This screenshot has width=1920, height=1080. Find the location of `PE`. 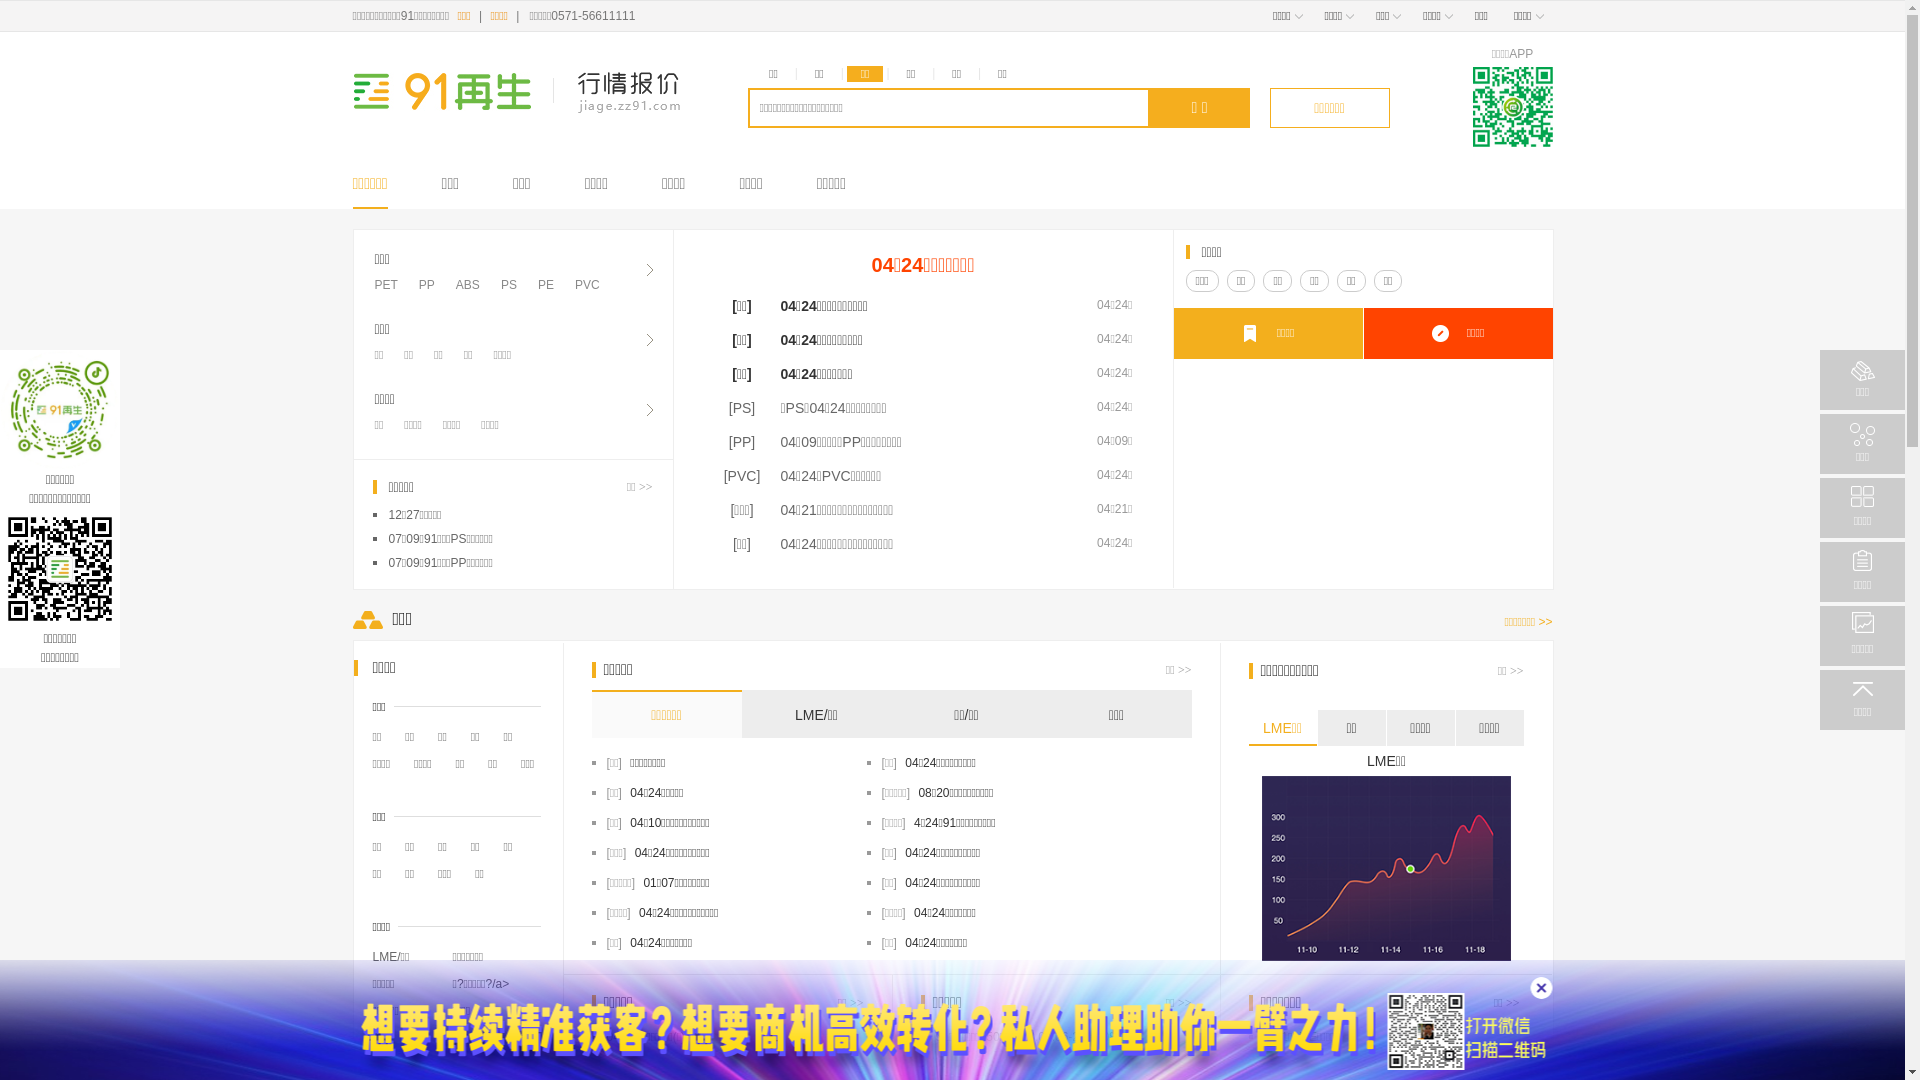

PE is located at coordinates (546, 285).